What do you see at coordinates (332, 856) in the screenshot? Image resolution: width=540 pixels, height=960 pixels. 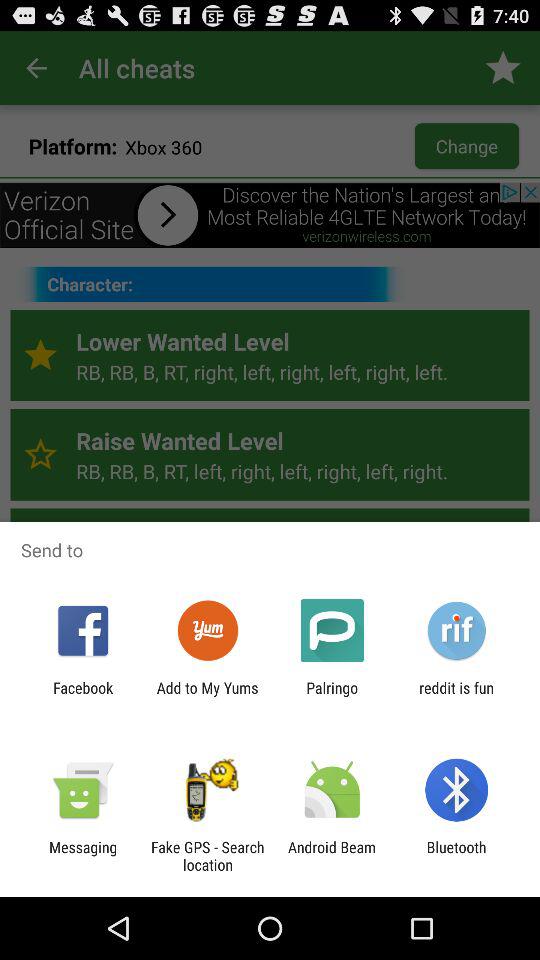 I see `turn on android beam icon` at bounding box center [332, 856].